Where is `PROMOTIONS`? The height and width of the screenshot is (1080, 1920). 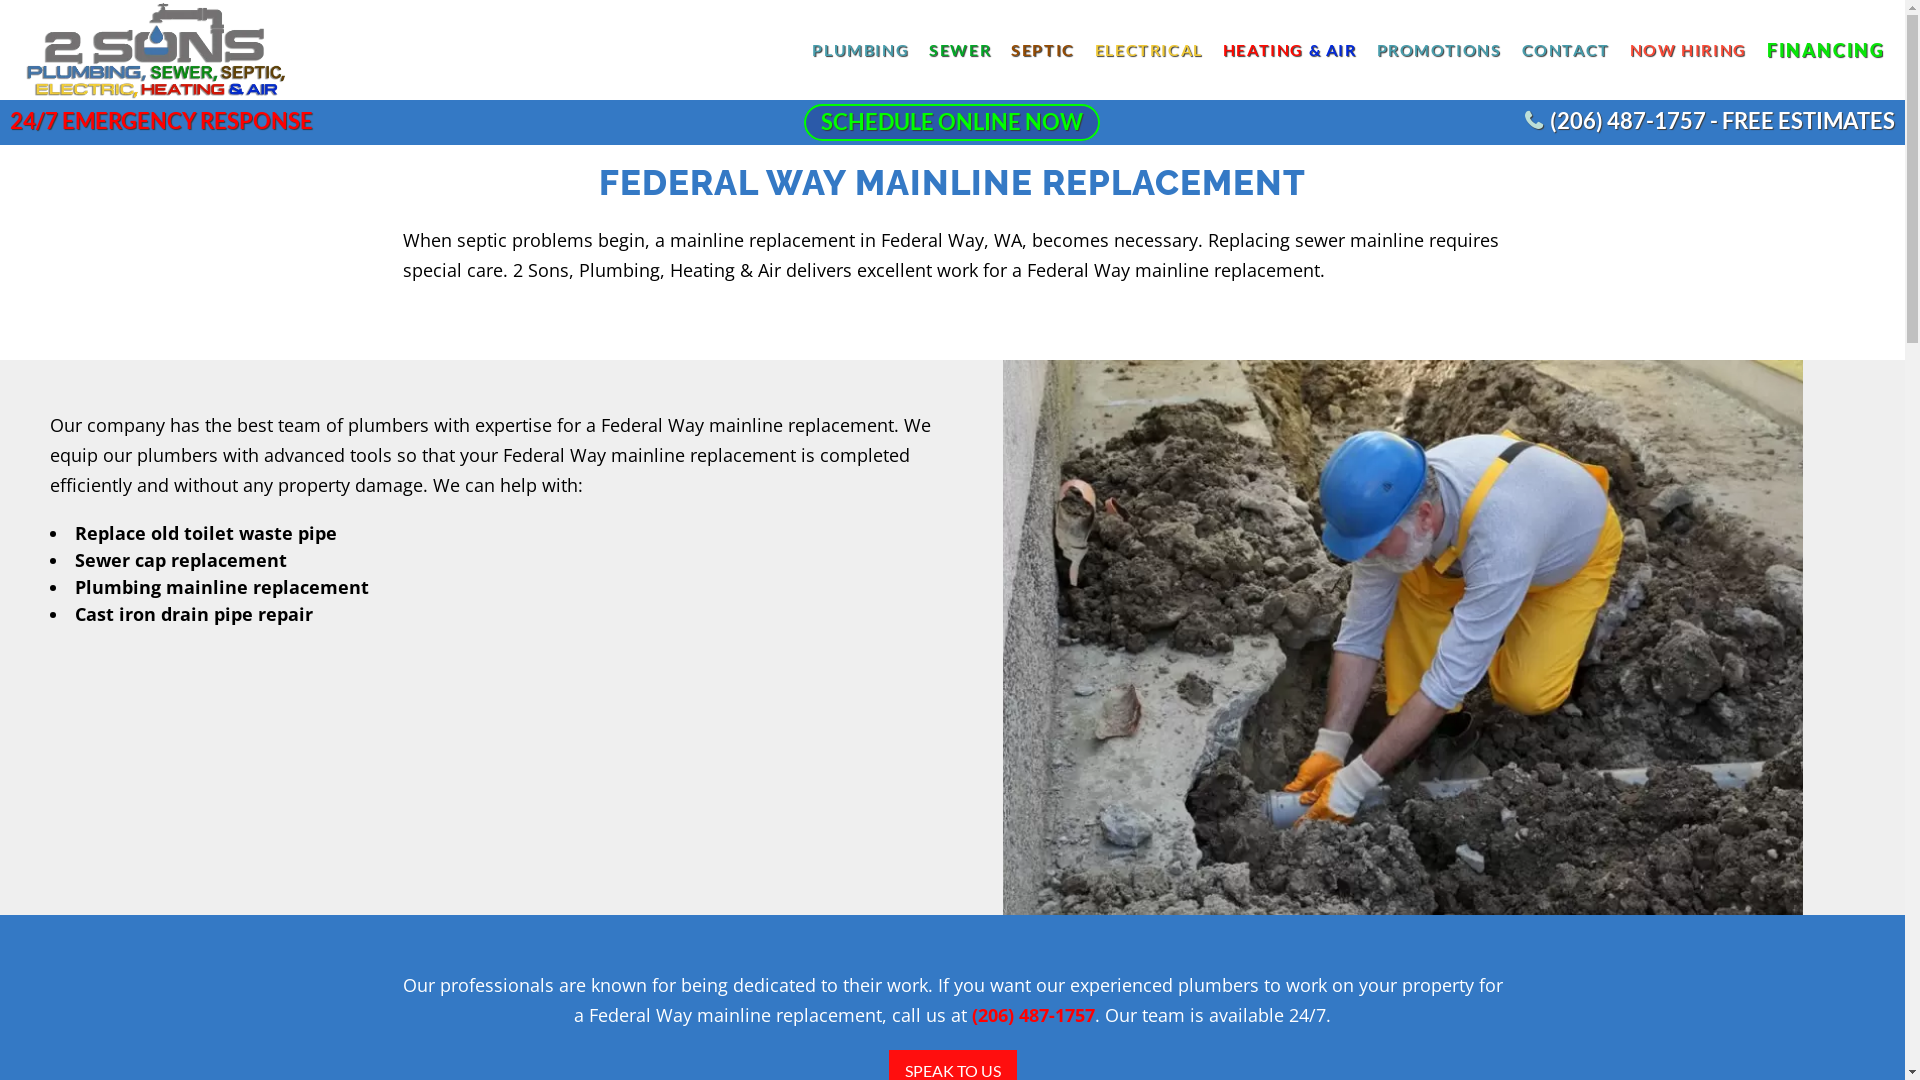
PROMOTIONS is located at coordinates (1440, 50).